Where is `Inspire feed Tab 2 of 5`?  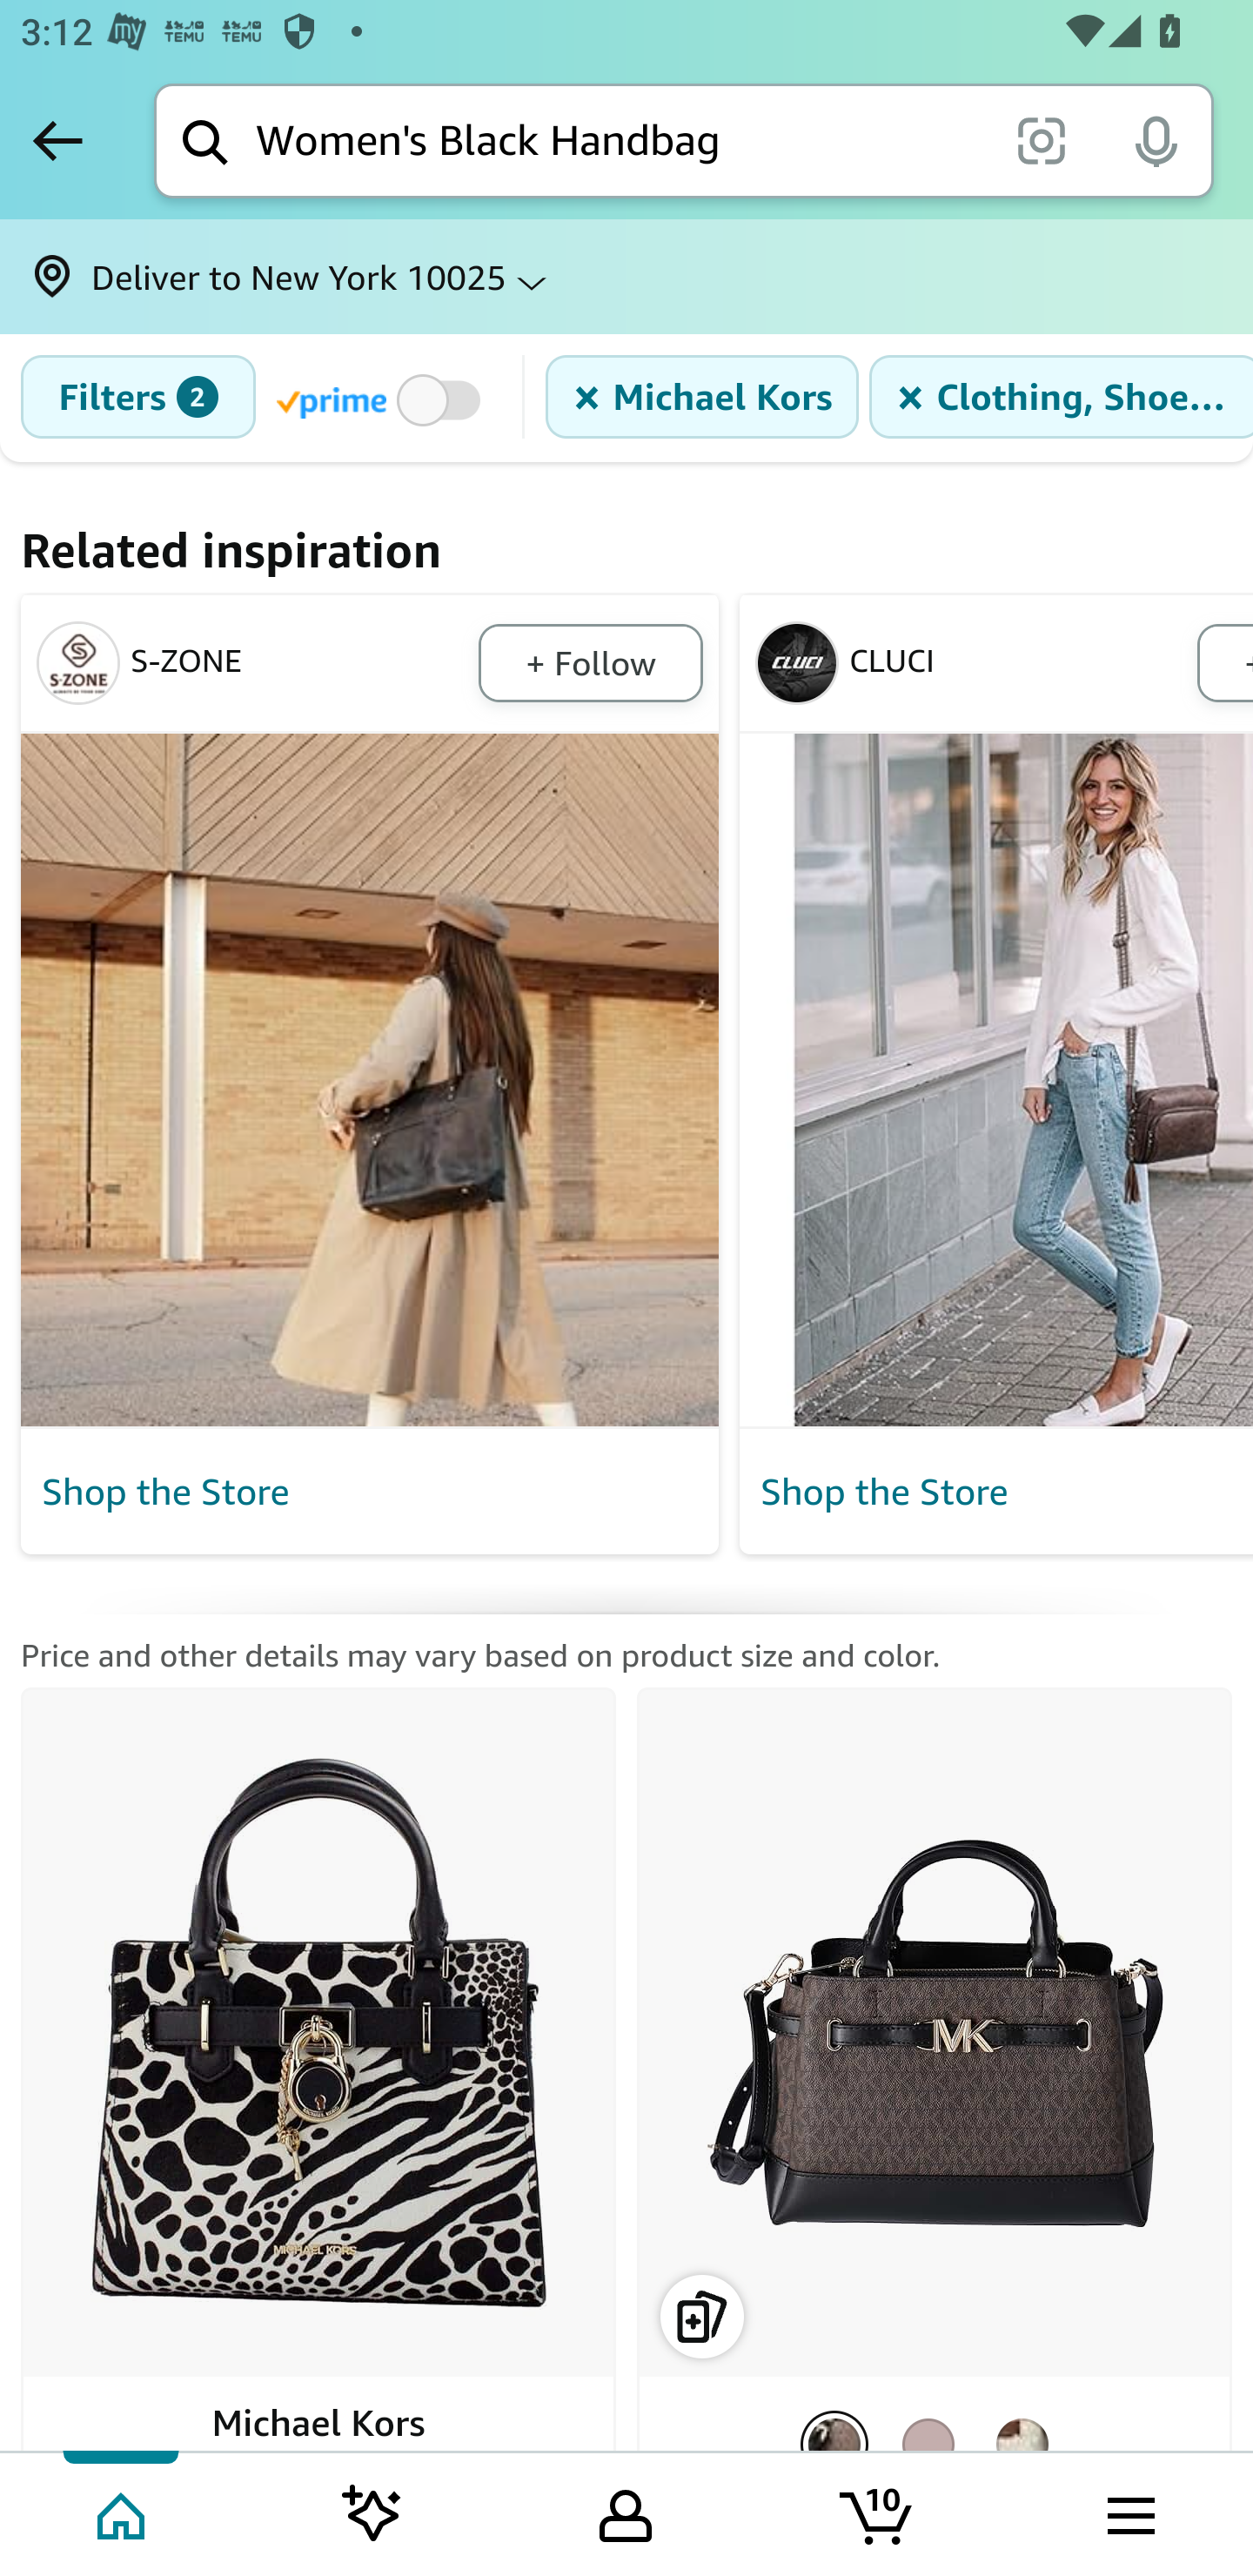 Inspire feed Tab 2 of 5 is located at coordinates (372, 2512).